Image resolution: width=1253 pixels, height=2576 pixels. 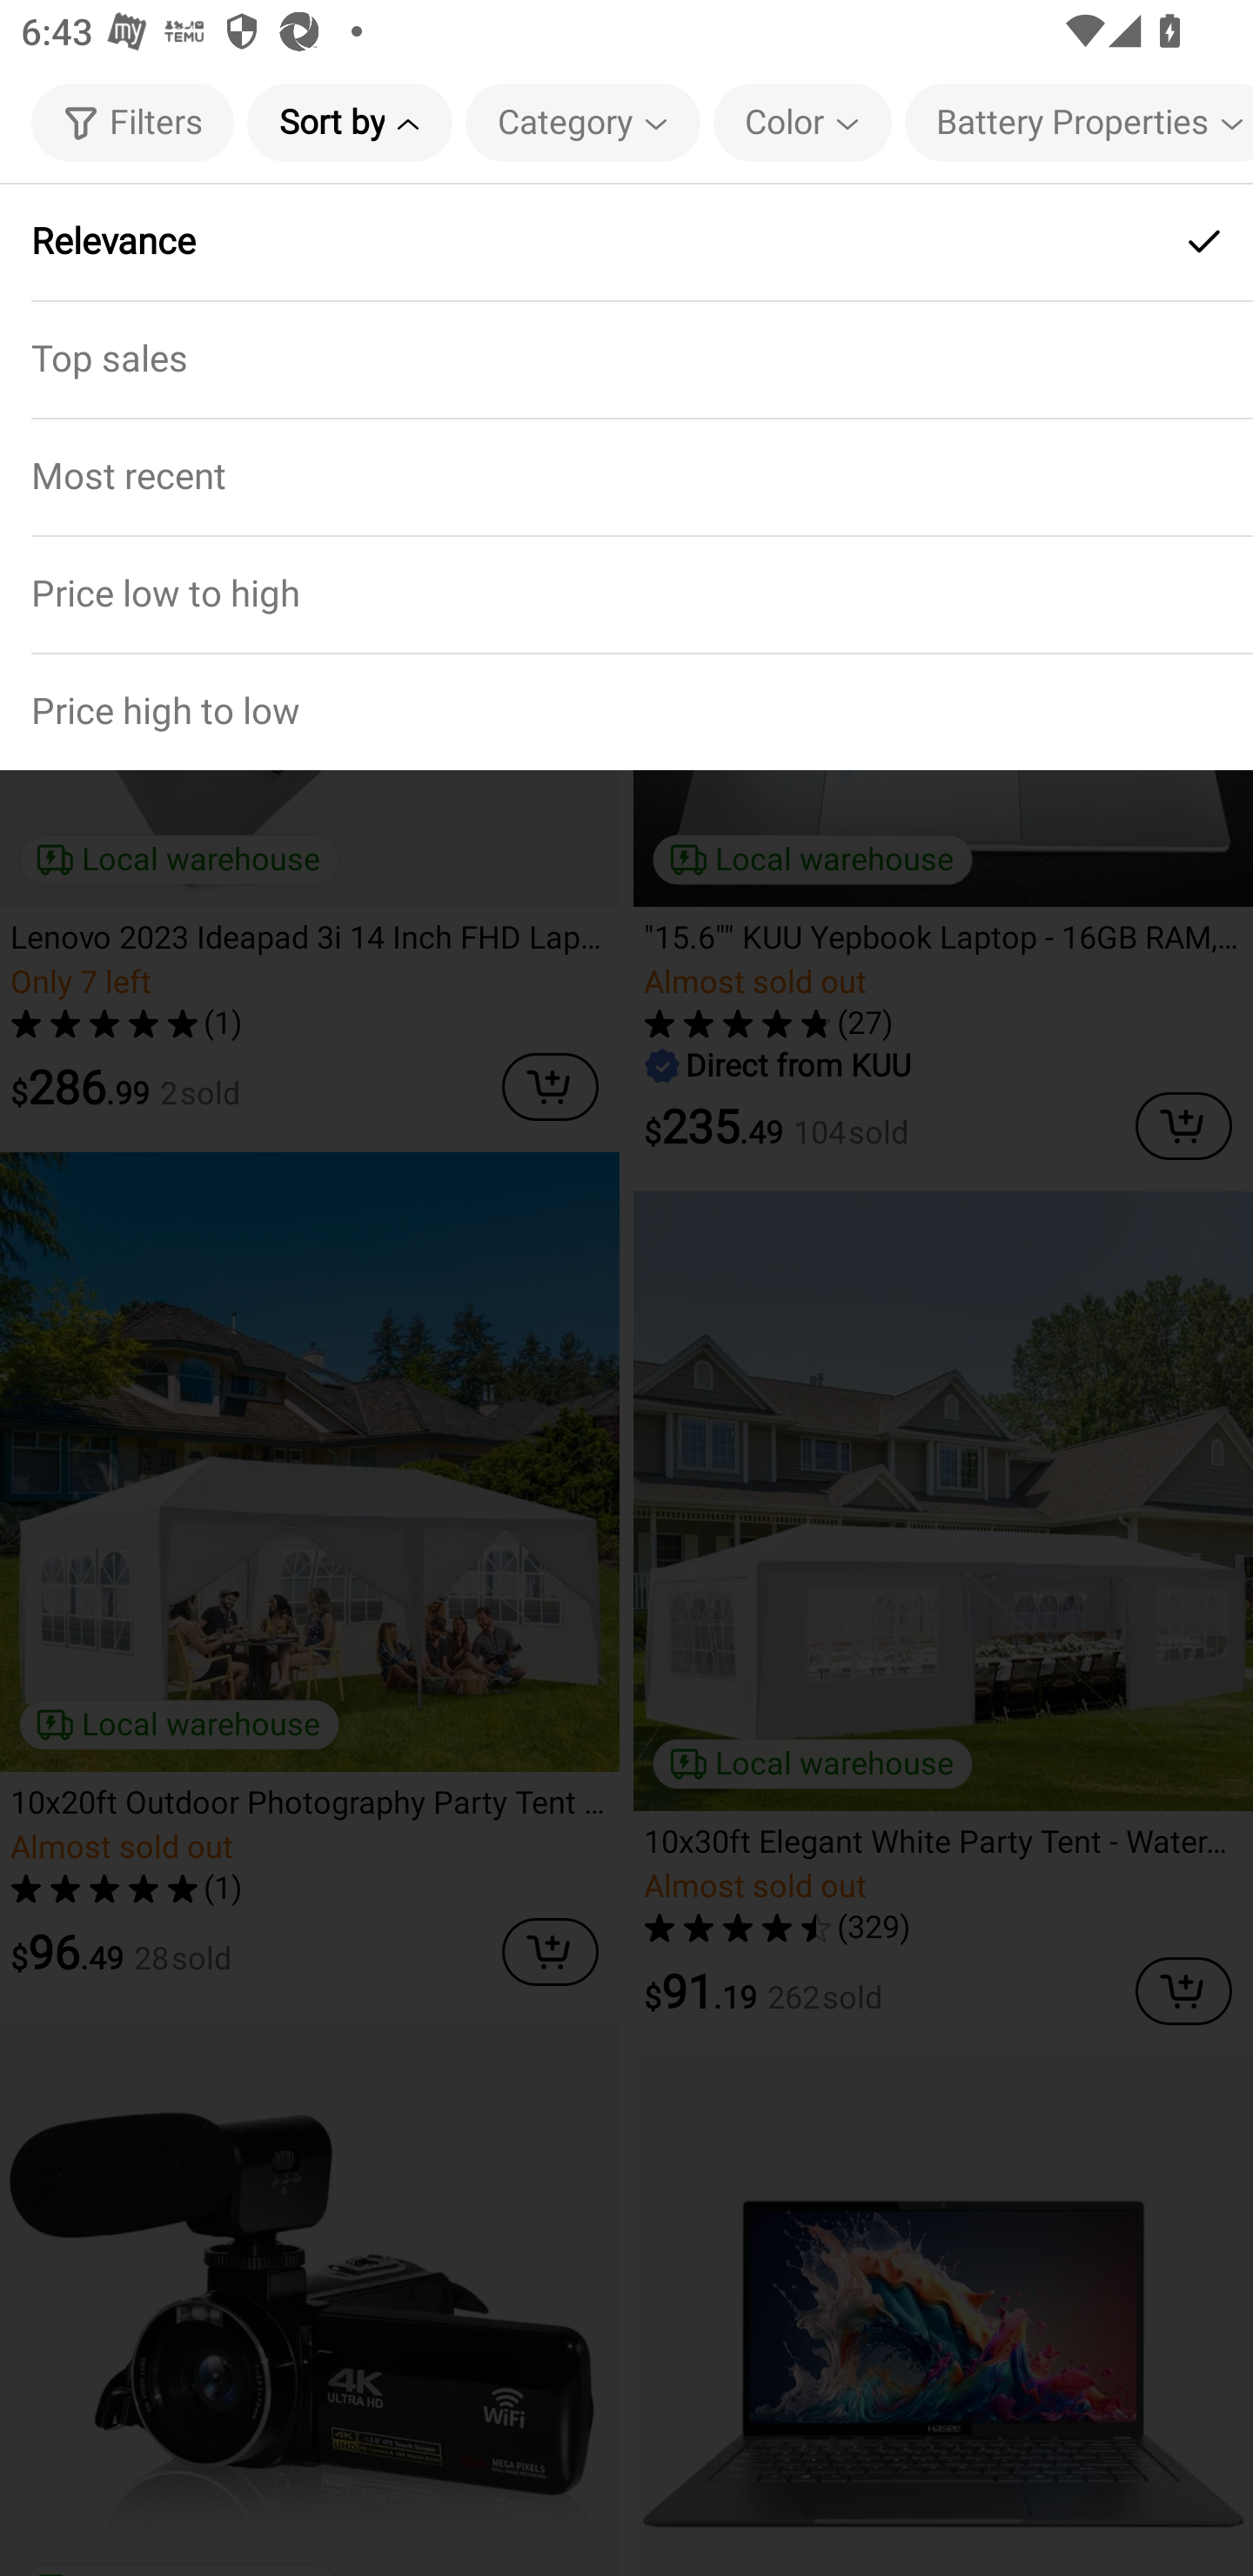 What do you see at coordinates (626, 359) in the screenshot?
I see `Top sales` at bounding box center [626, 359].